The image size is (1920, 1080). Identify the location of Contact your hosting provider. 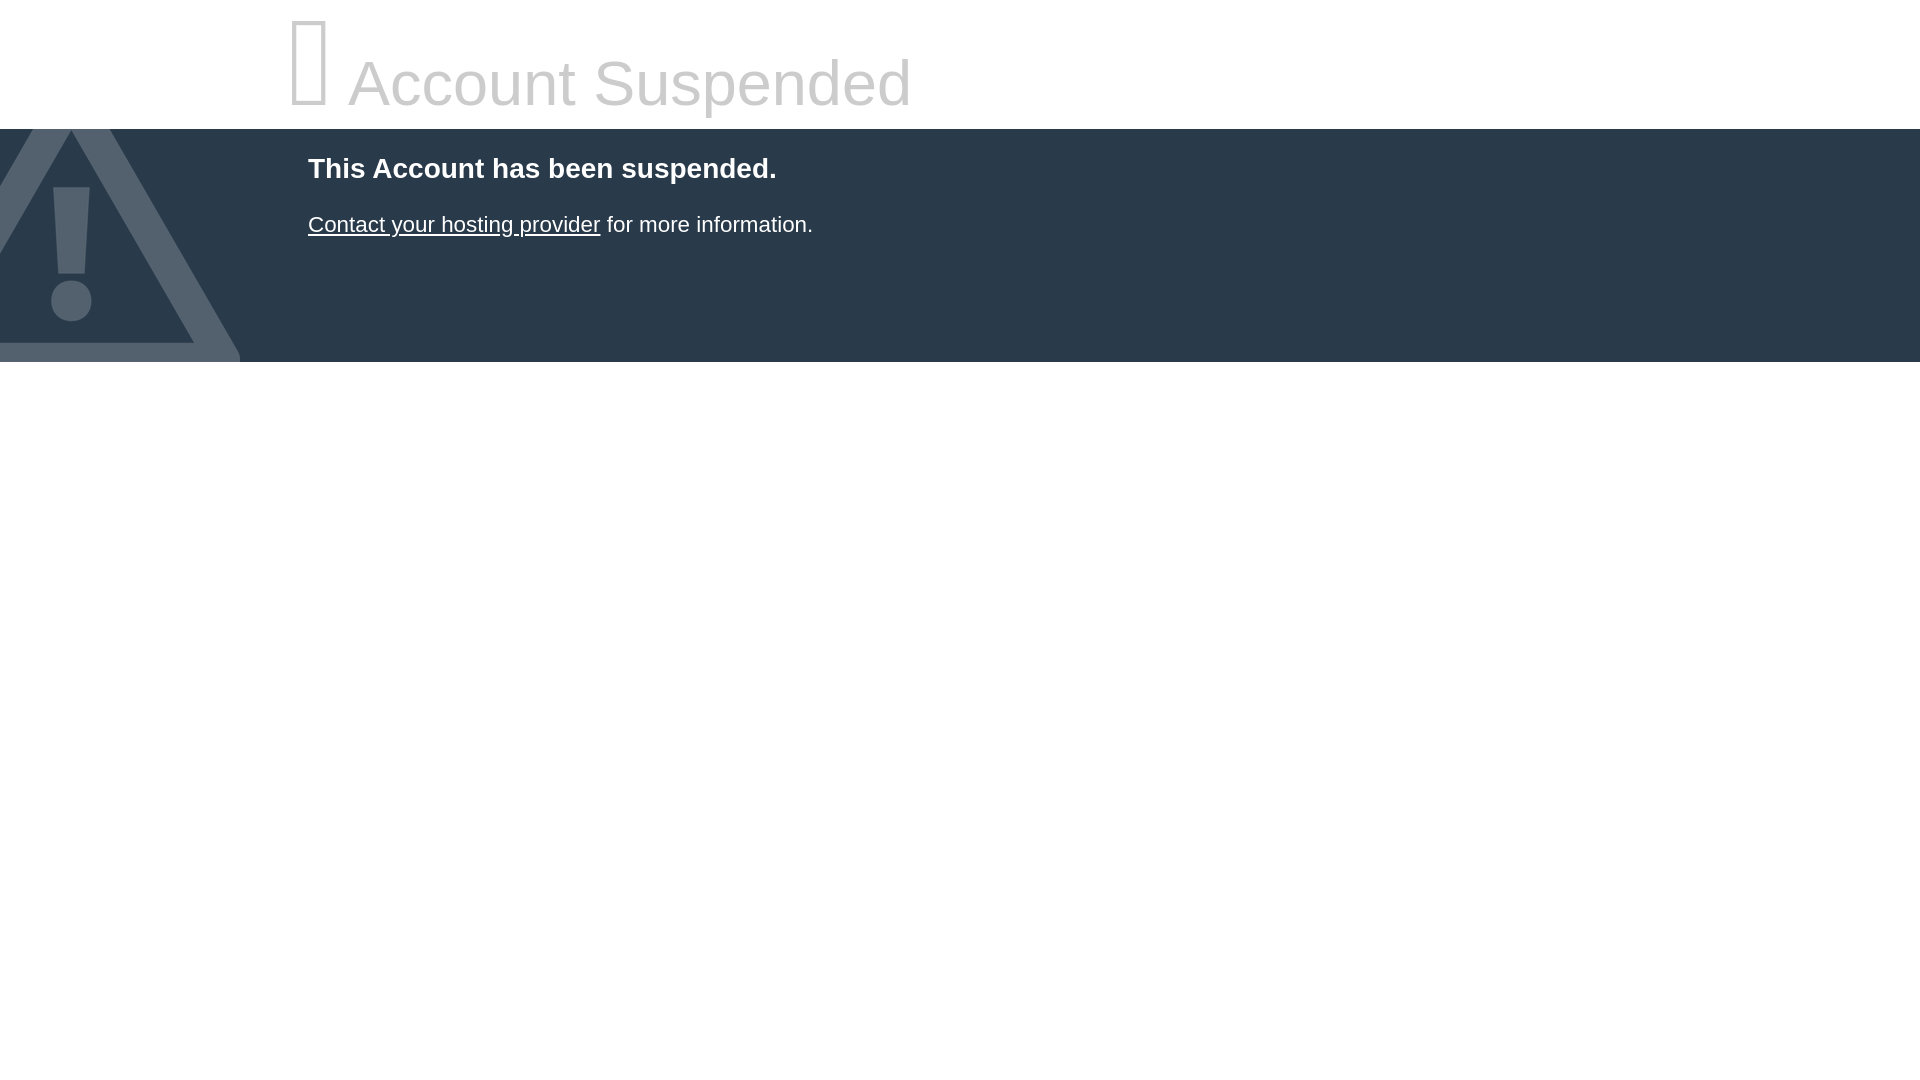
(453, 224).